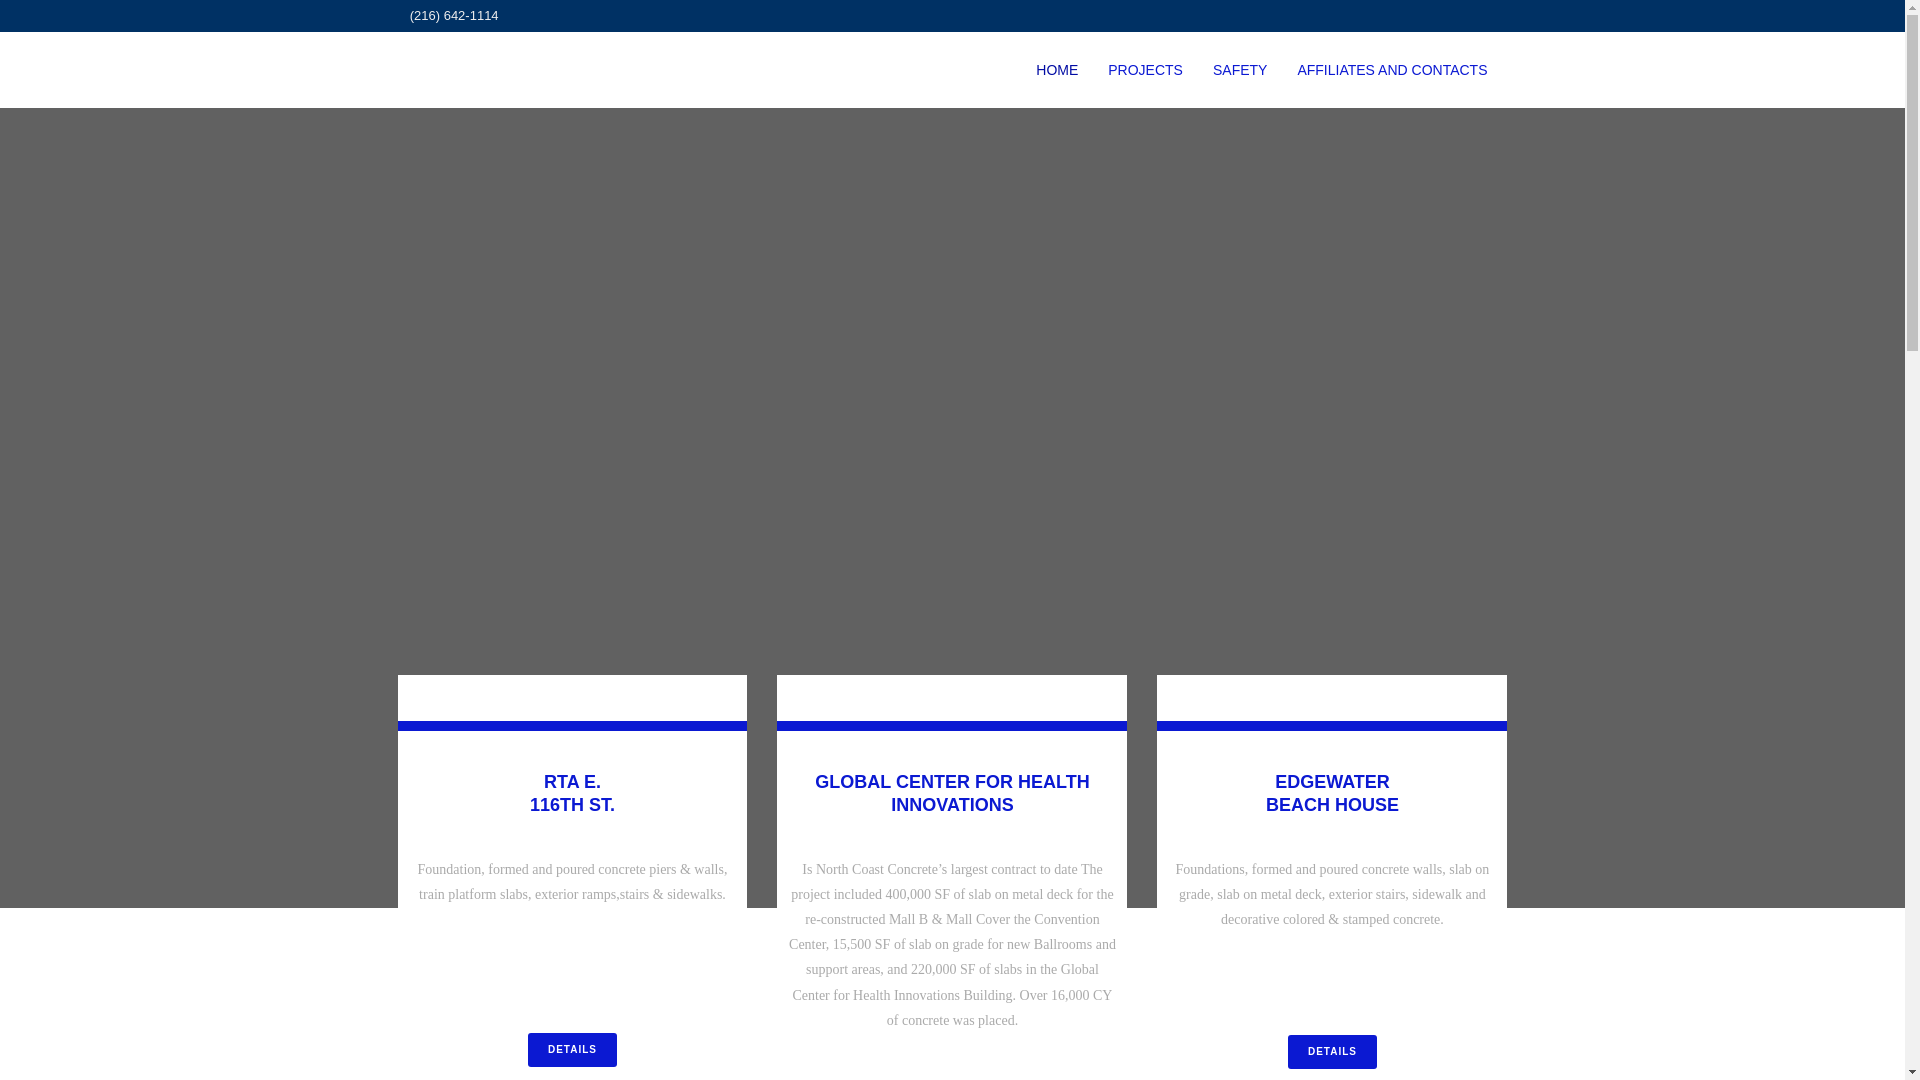 This screenshot has height=1080, width=1920. Describe the element at coordinates (1332, 1052) in the screenshot. I see `DETAILS` at that location.